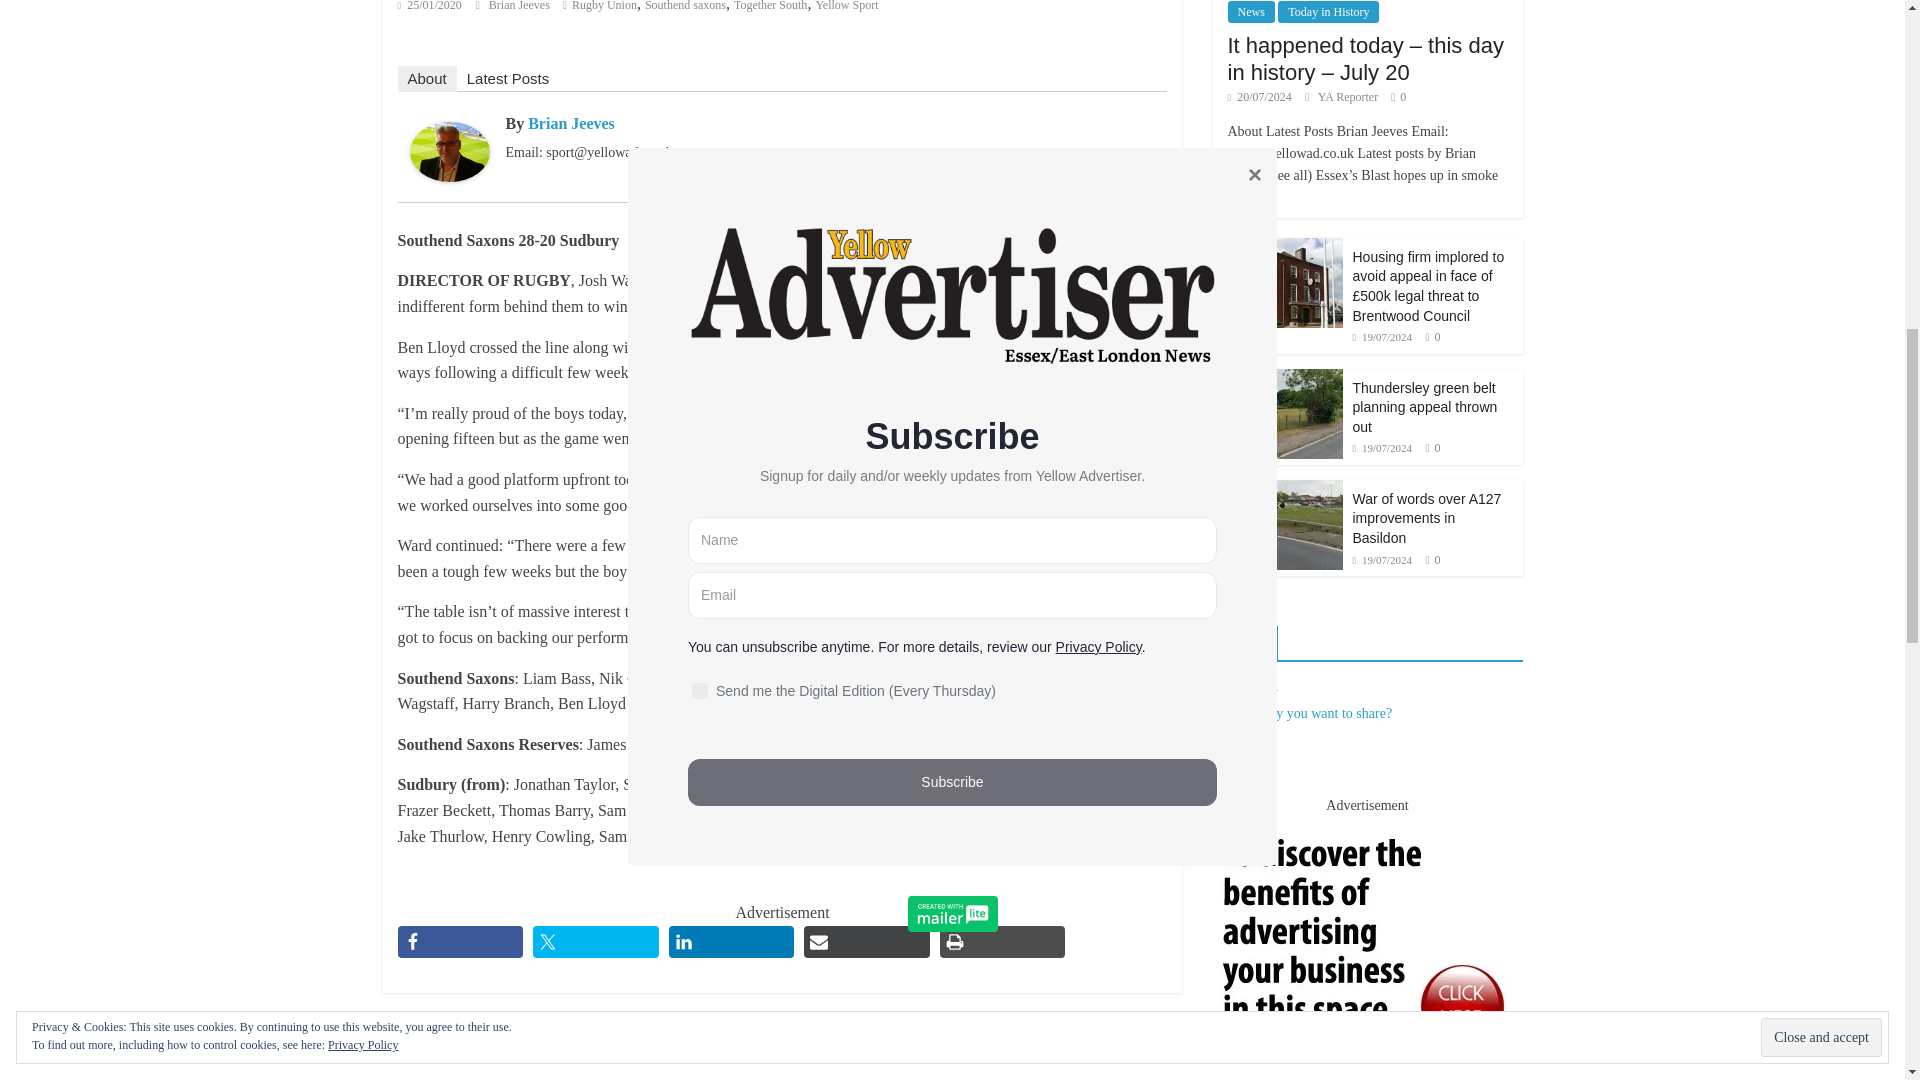 The image size is (1920, 1080). What do you see at coordinates (450, 134) in the screenshot?
I see `Brian Jeeves` at bounding box center [450, 134].